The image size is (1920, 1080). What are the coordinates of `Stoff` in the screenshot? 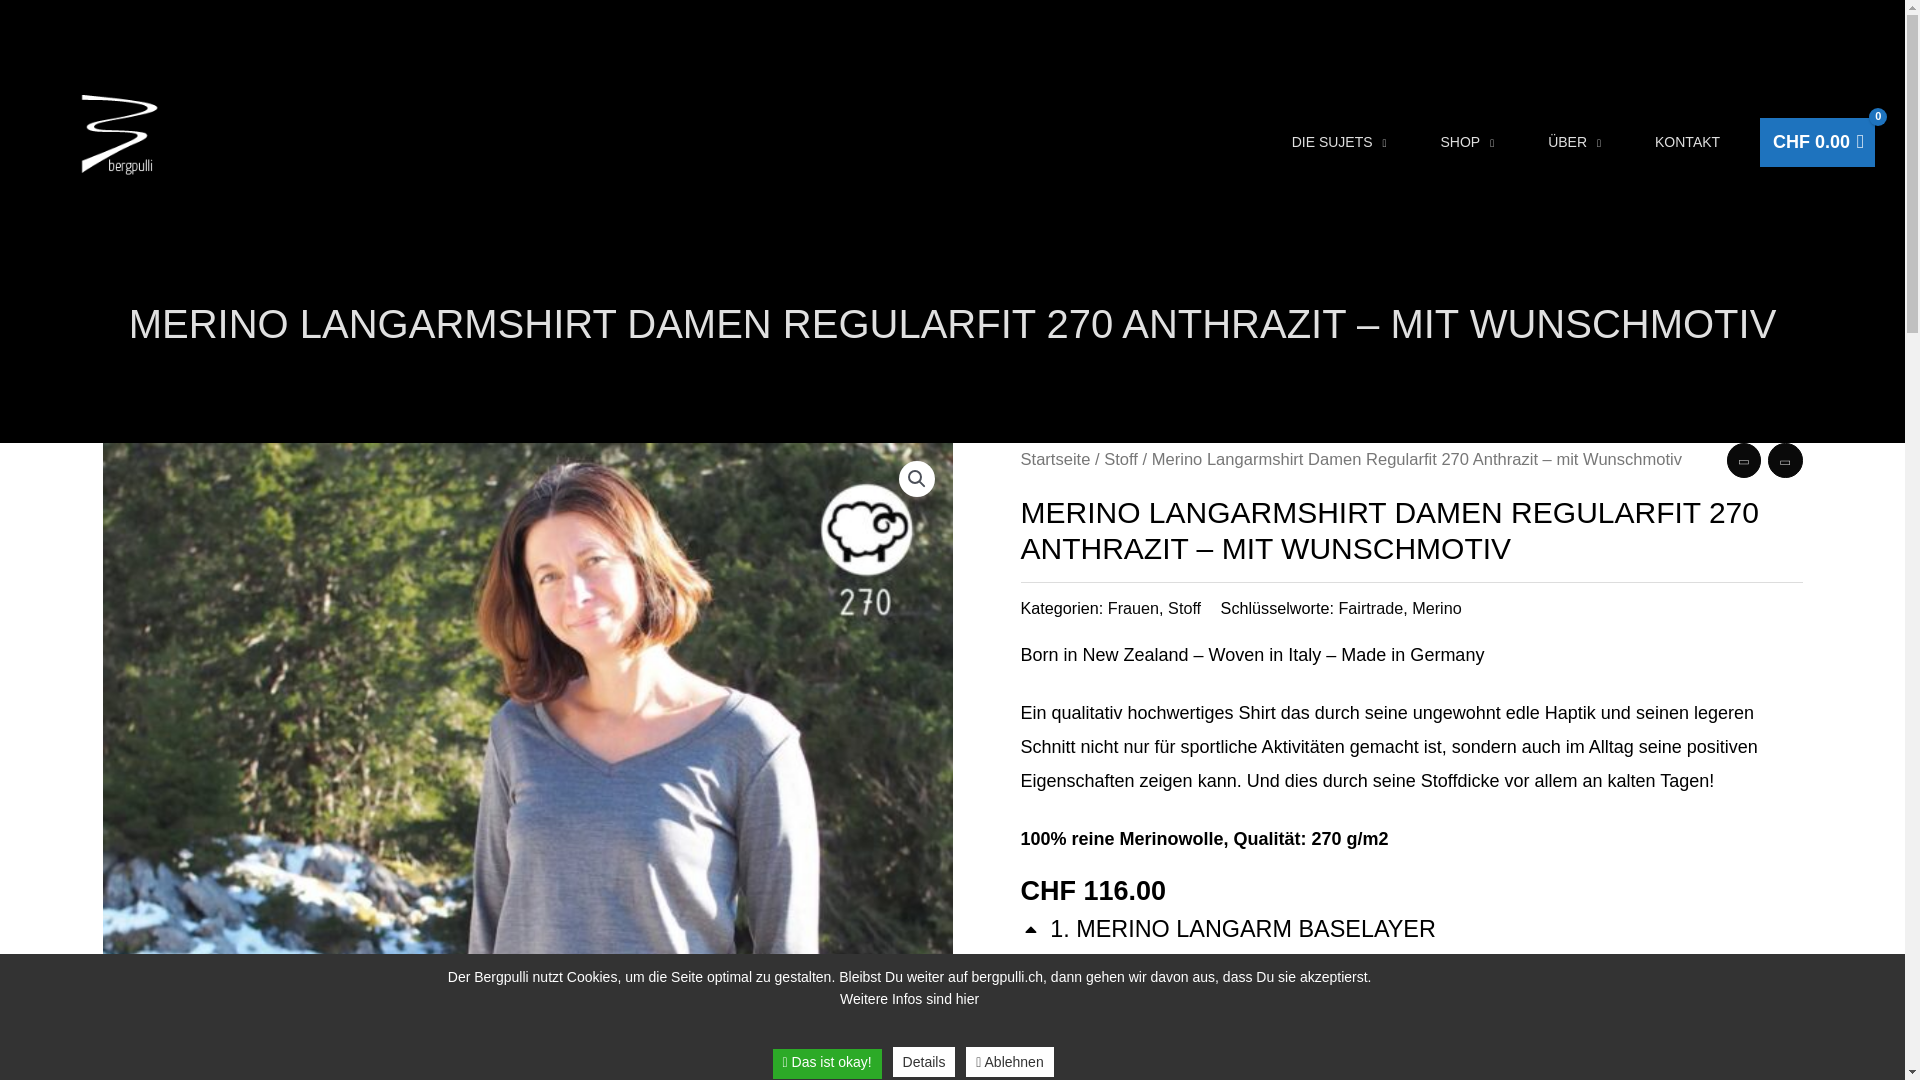 It's located at (1184, 608).